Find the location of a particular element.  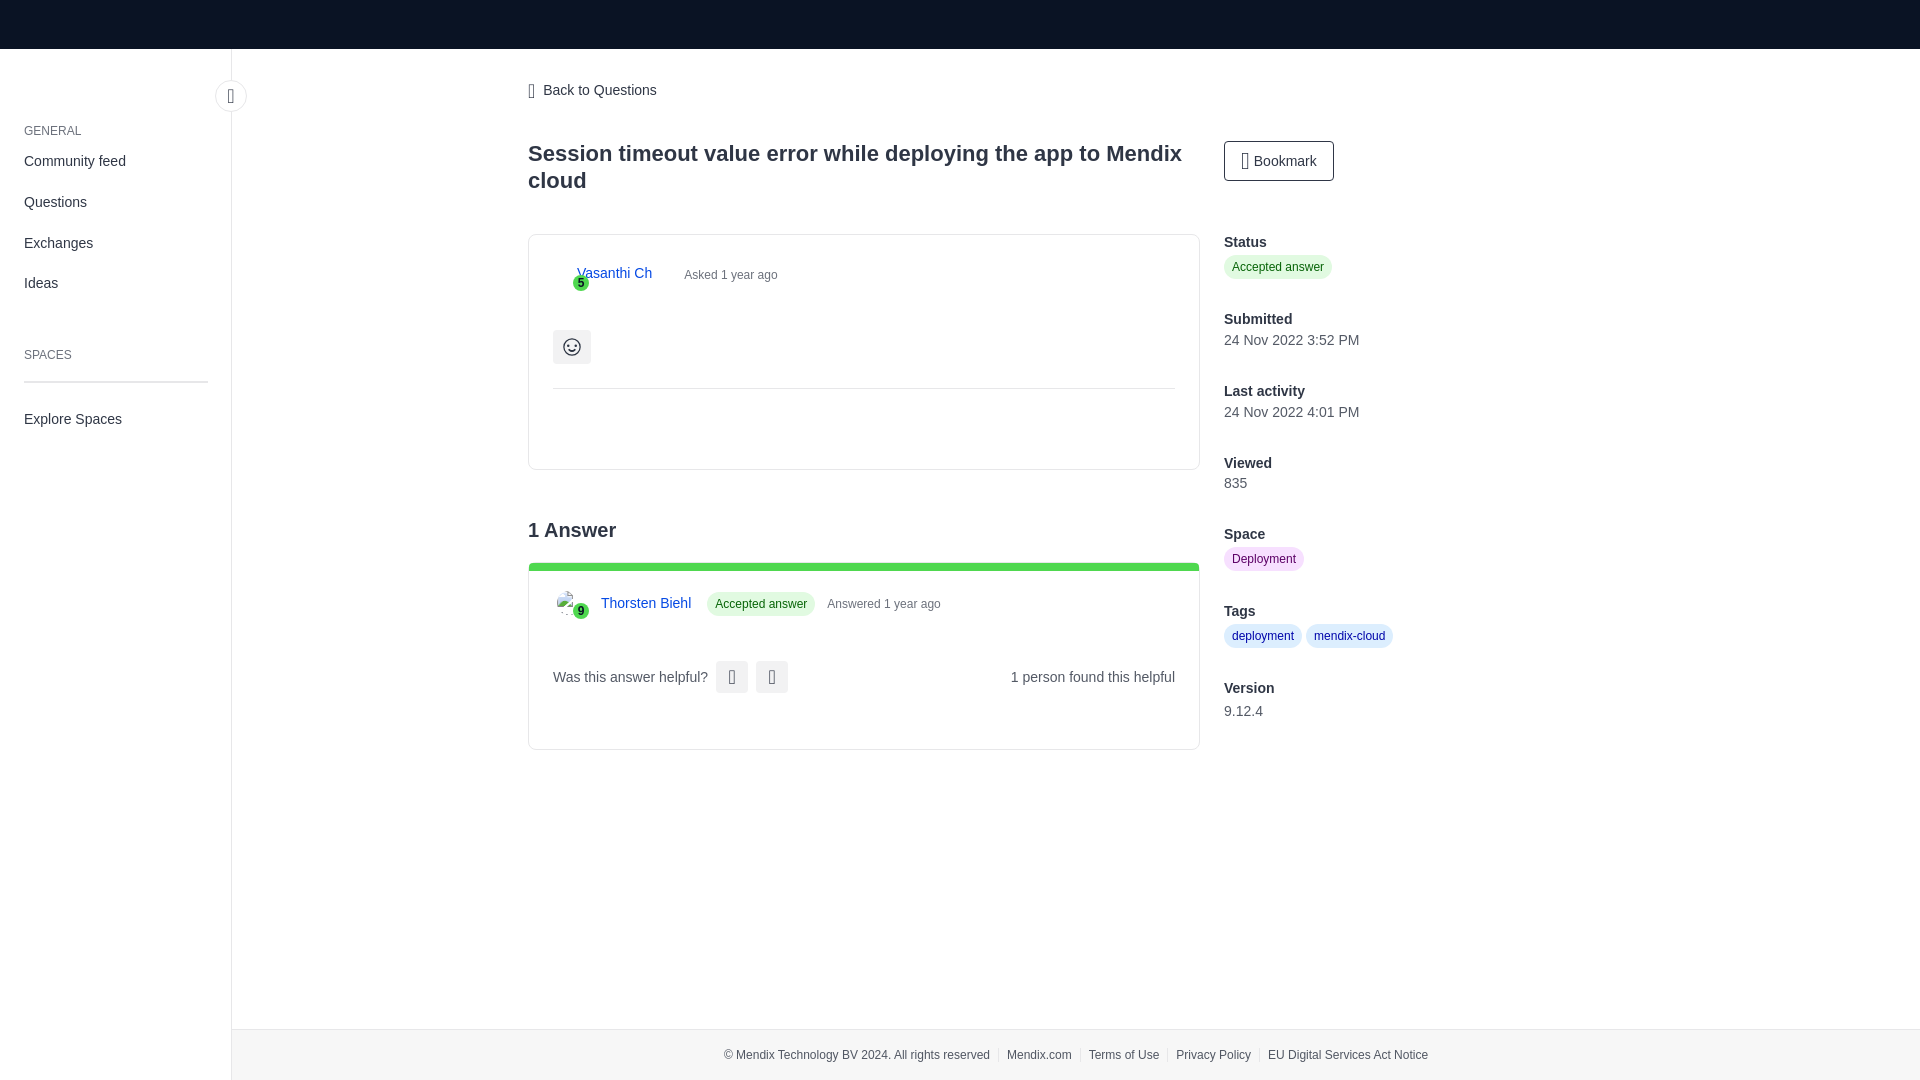

EU Digital Services Act Notice is located at coordinates (1348, 1054).